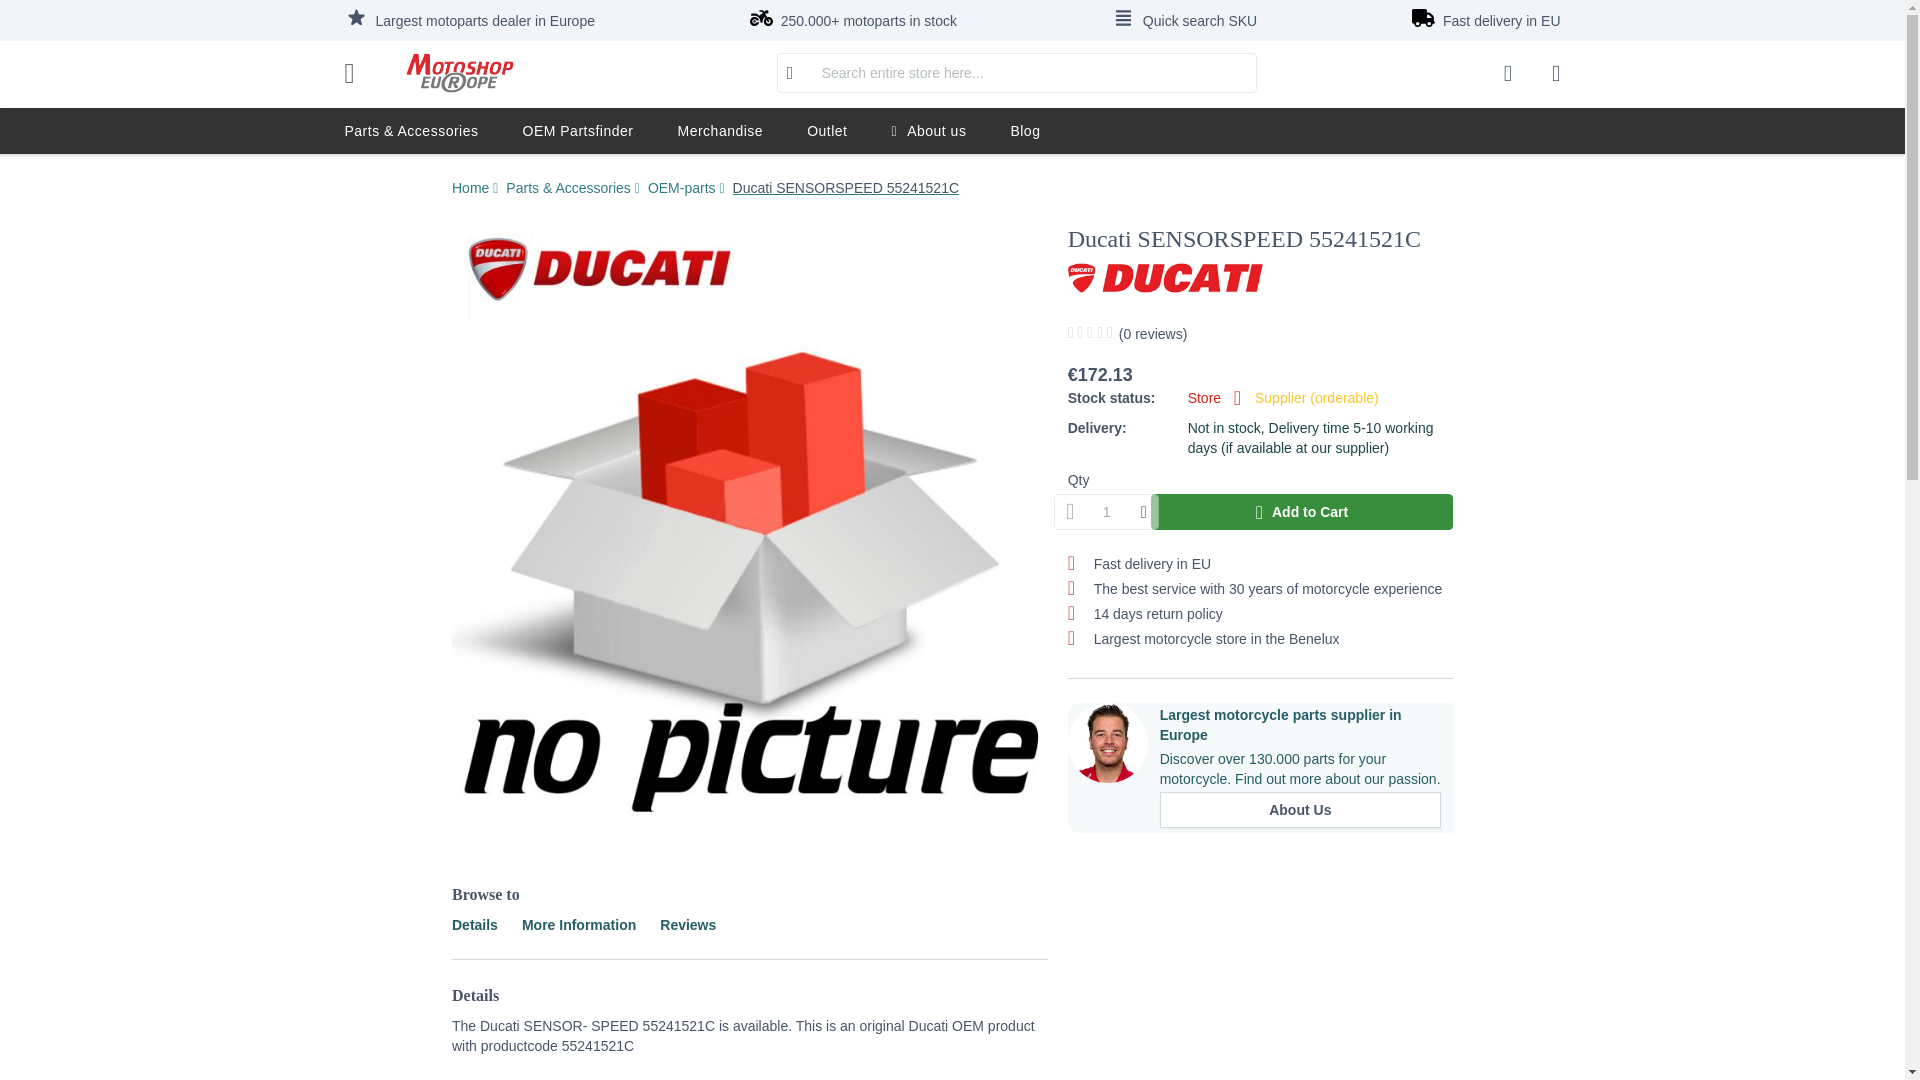 The width and height of the screenshot is (1920, 1080). What do you see at coordinates (459, 72) in the screenshot?
I see `Webshop Motoshop Europe` at bounding box center [459, 72].